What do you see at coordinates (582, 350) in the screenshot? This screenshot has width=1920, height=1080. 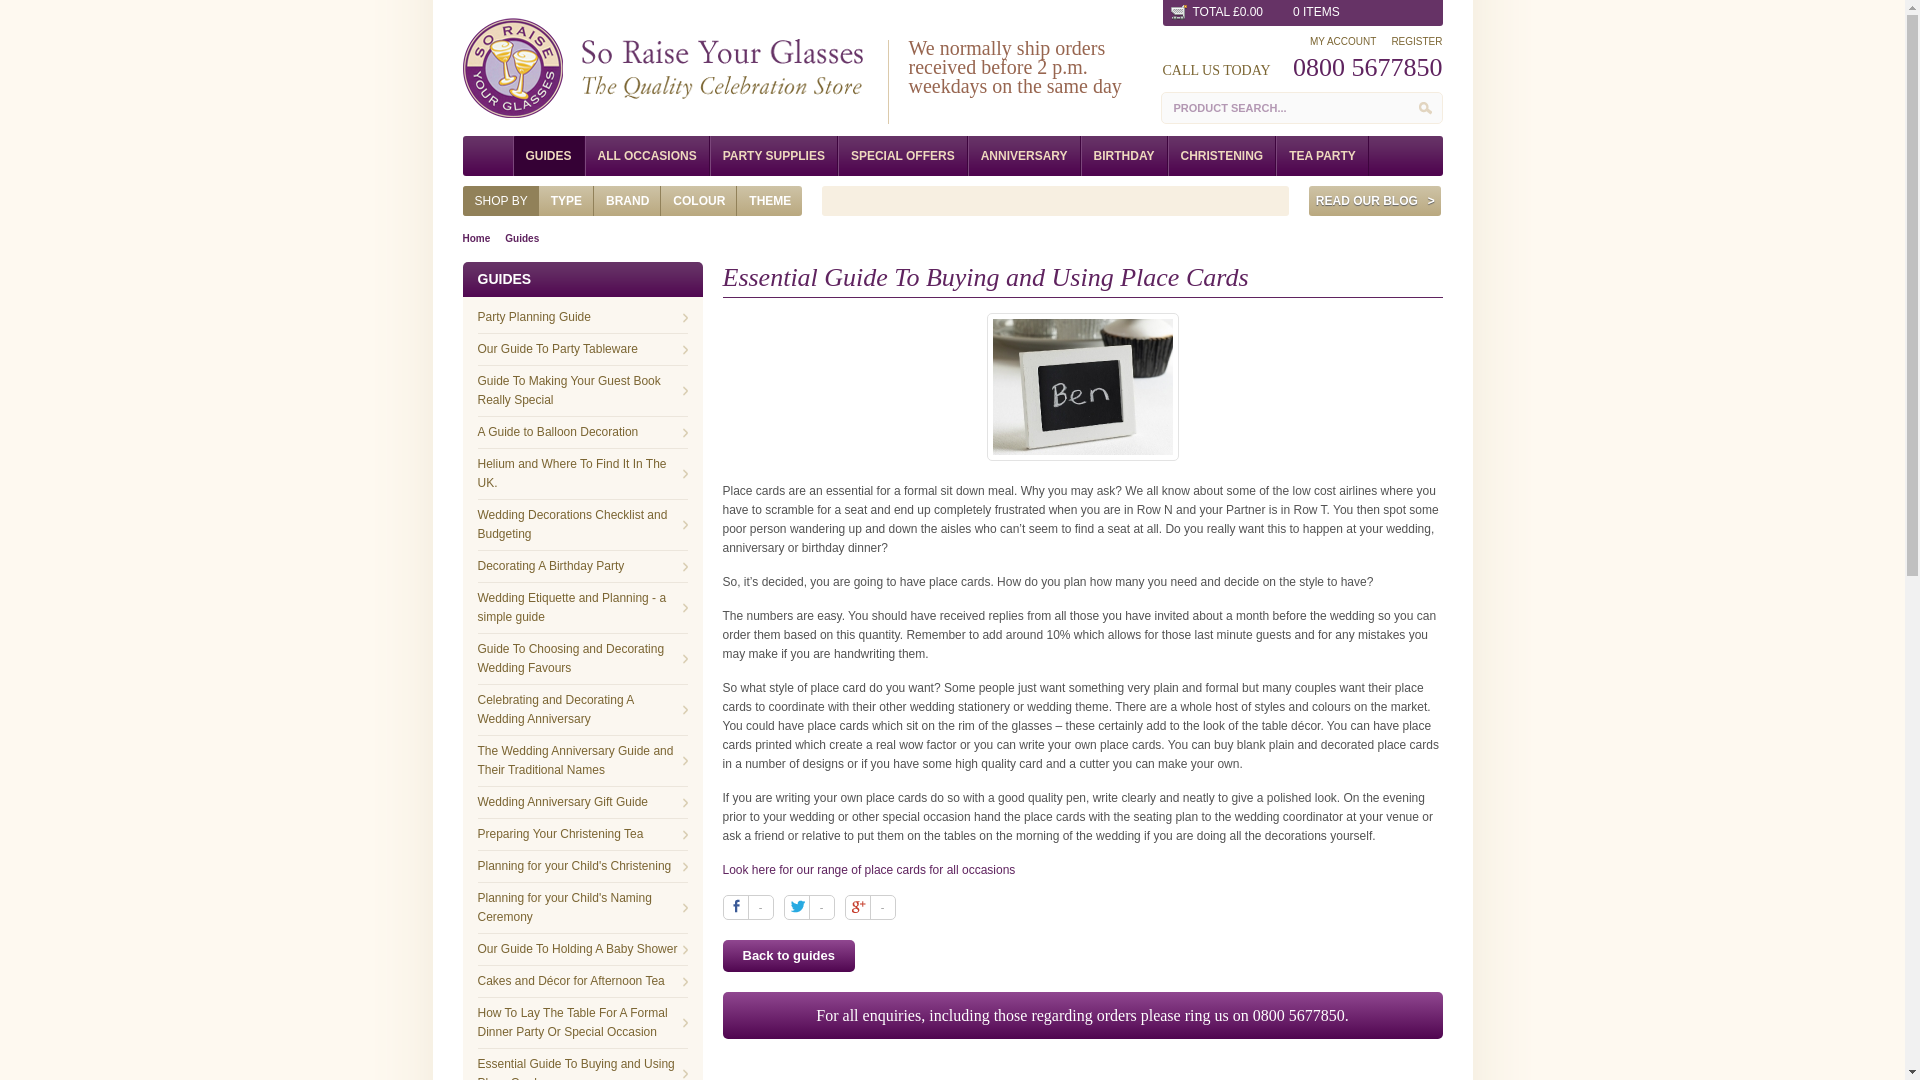 I see `Our Guide To Party Tableware` at bounding box center [582, 350].